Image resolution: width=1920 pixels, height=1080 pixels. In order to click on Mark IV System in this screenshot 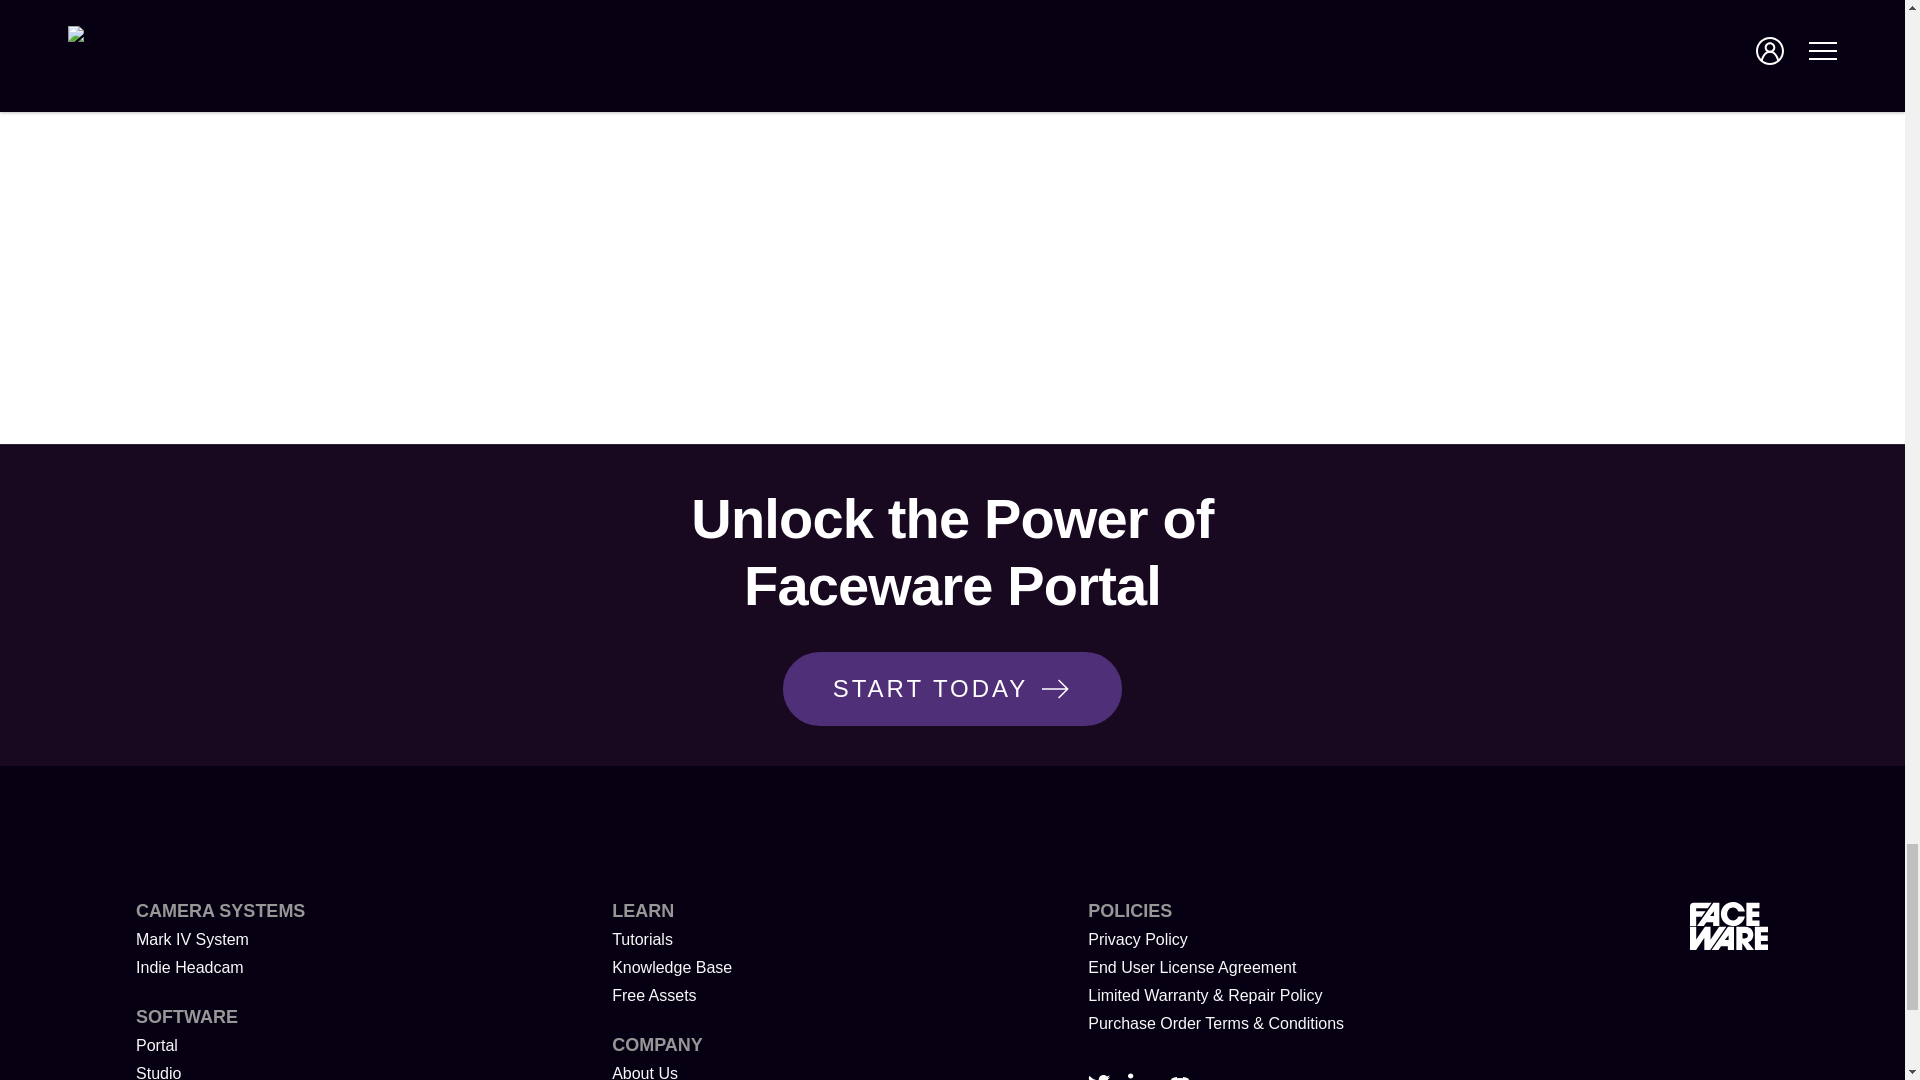, I will do `click(192, 939)`.